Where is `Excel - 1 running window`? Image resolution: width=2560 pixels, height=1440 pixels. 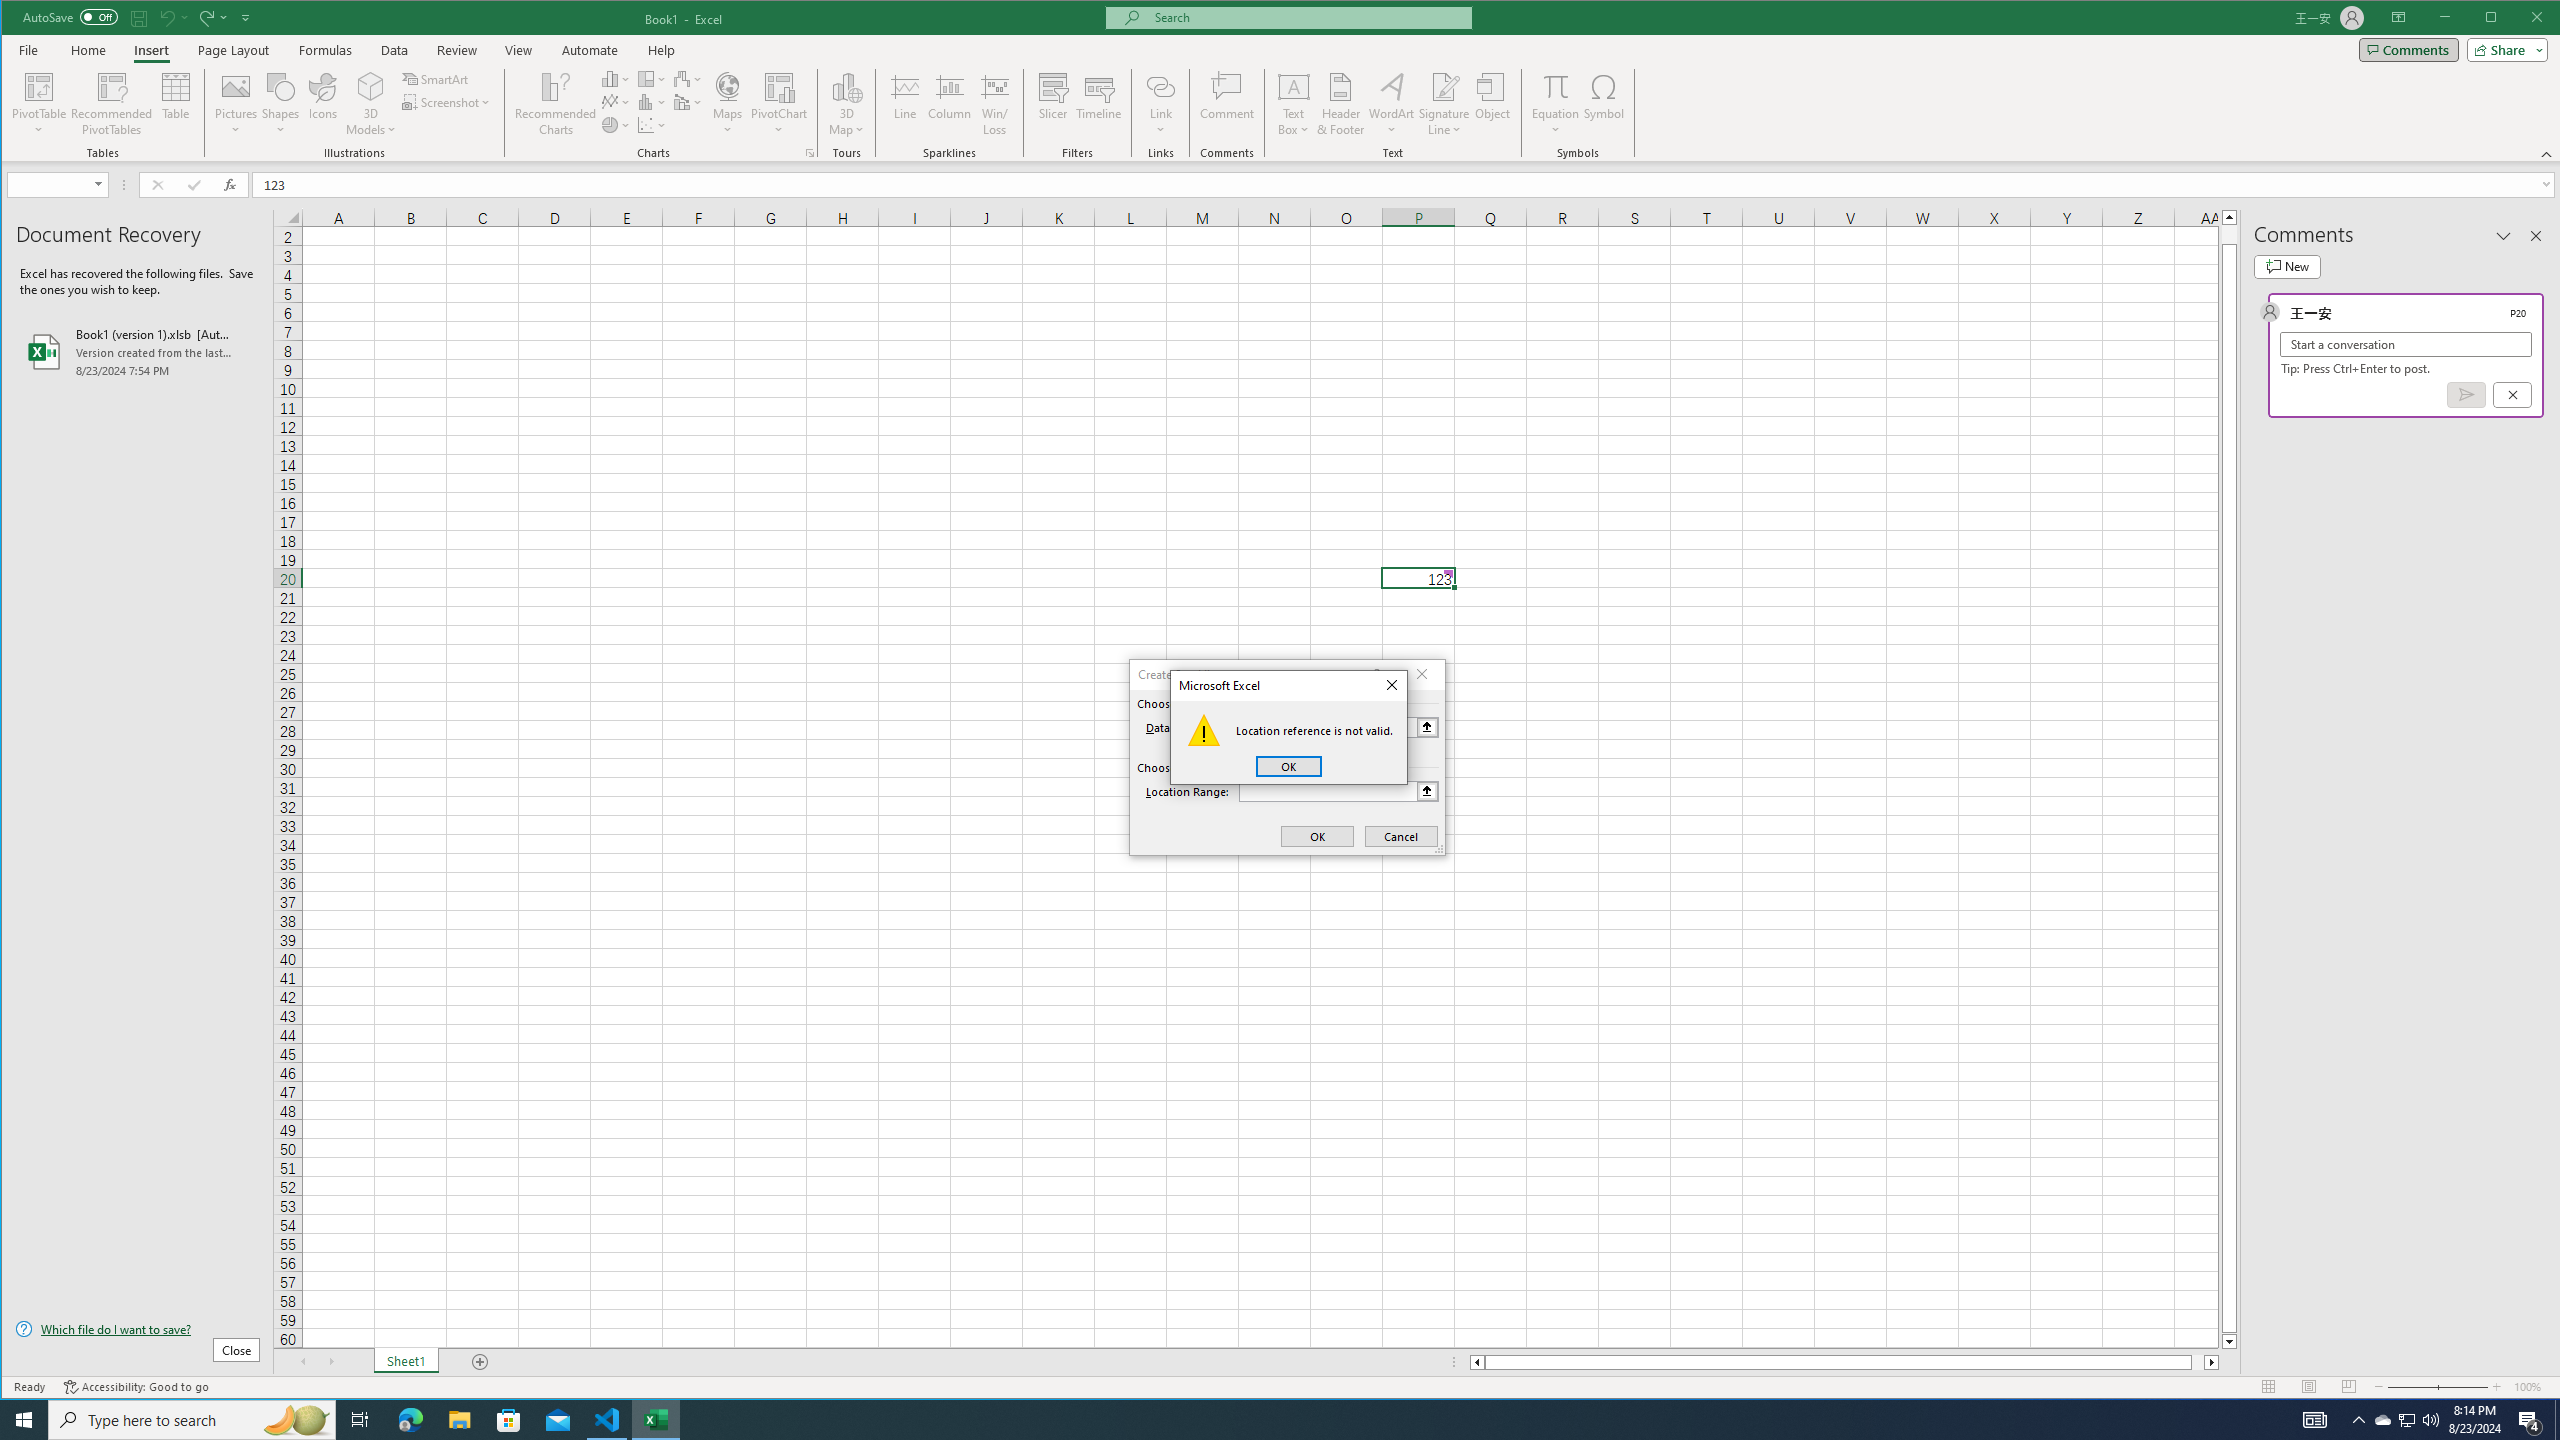
Excel - 1 running window is located at coordinates (656, 1420).